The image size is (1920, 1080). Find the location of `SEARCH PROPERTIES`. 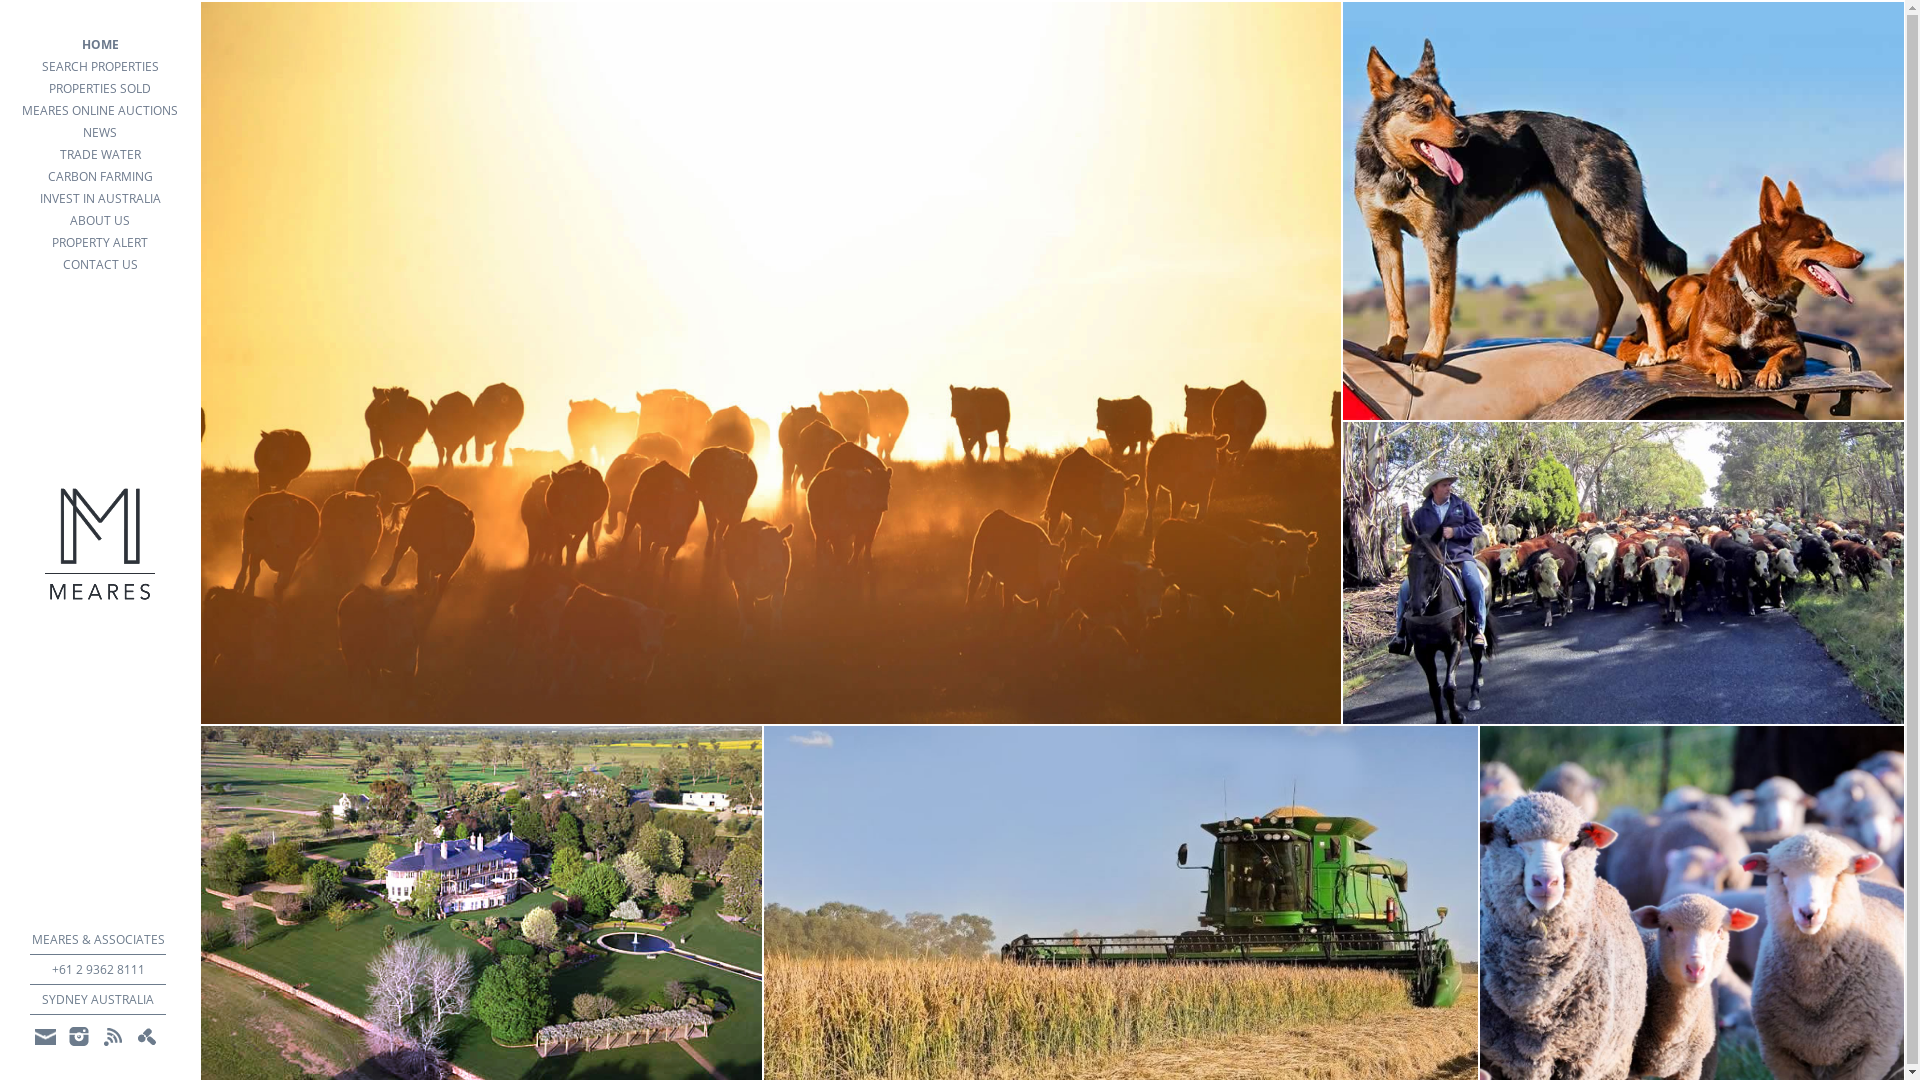

SEARCH PROPERTIES is located at coordinates (100, 67).